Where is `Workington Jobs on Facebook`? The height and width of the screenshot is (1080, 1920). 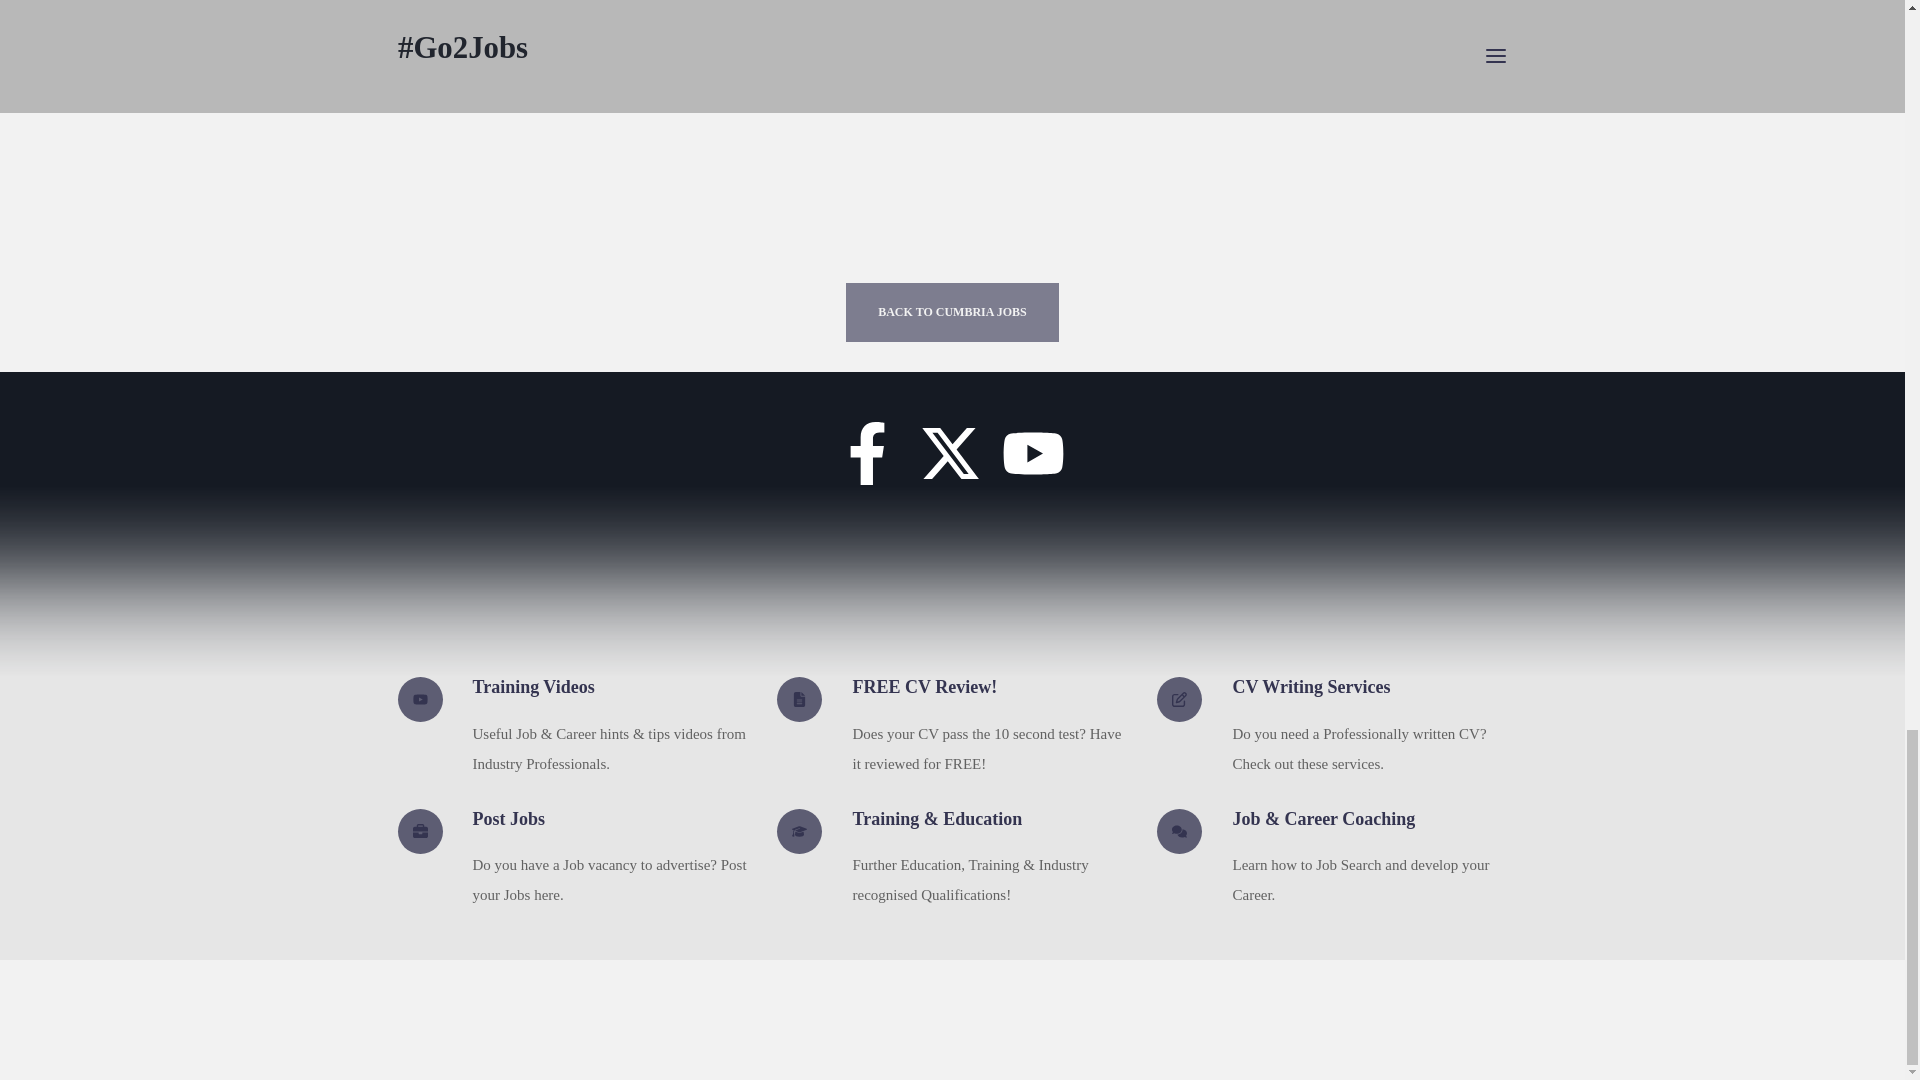 Workington Jobs on Facebook is located at coordinates (866, 463).